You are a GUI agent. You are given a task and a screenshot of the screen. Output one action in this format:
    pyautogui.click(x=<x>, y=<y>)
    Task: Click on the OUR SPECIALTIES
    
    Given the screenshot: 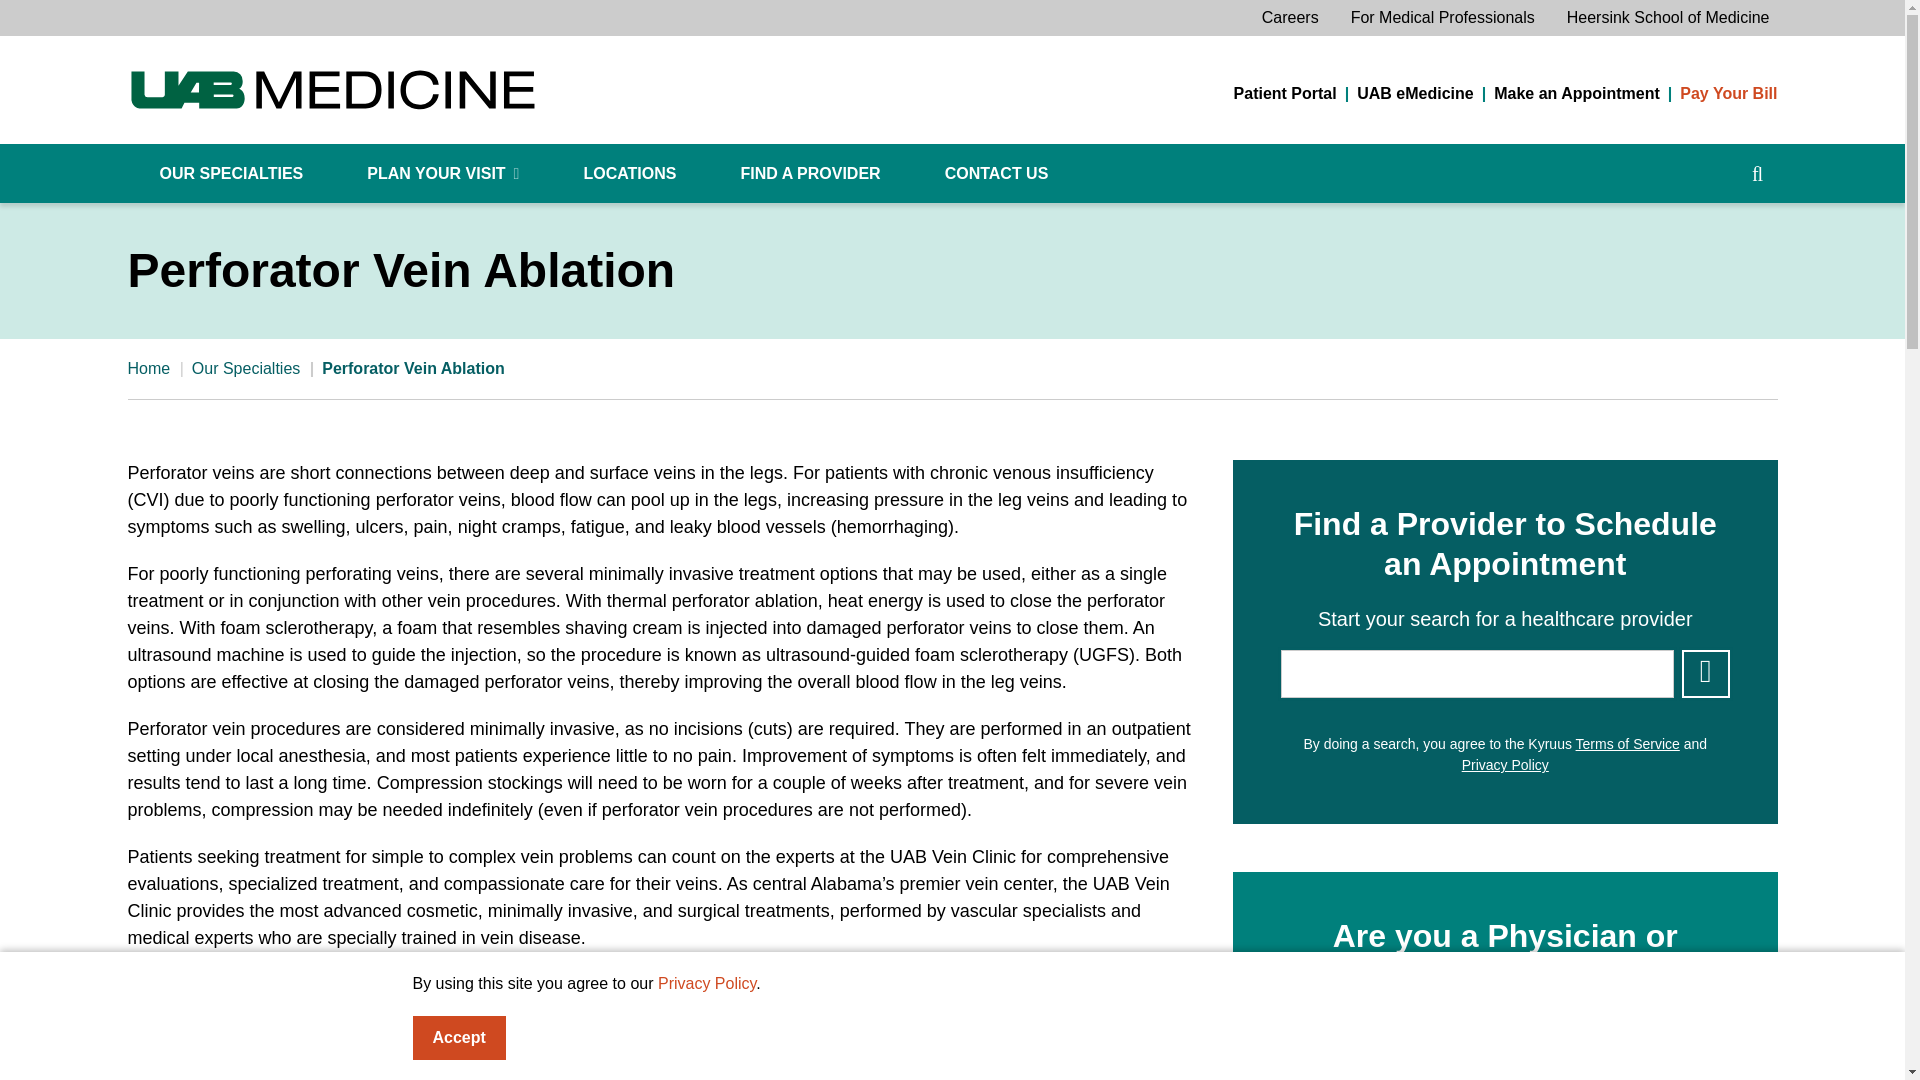 What is the action you would take?
    pyautogui.click(x=232, y=174)
    